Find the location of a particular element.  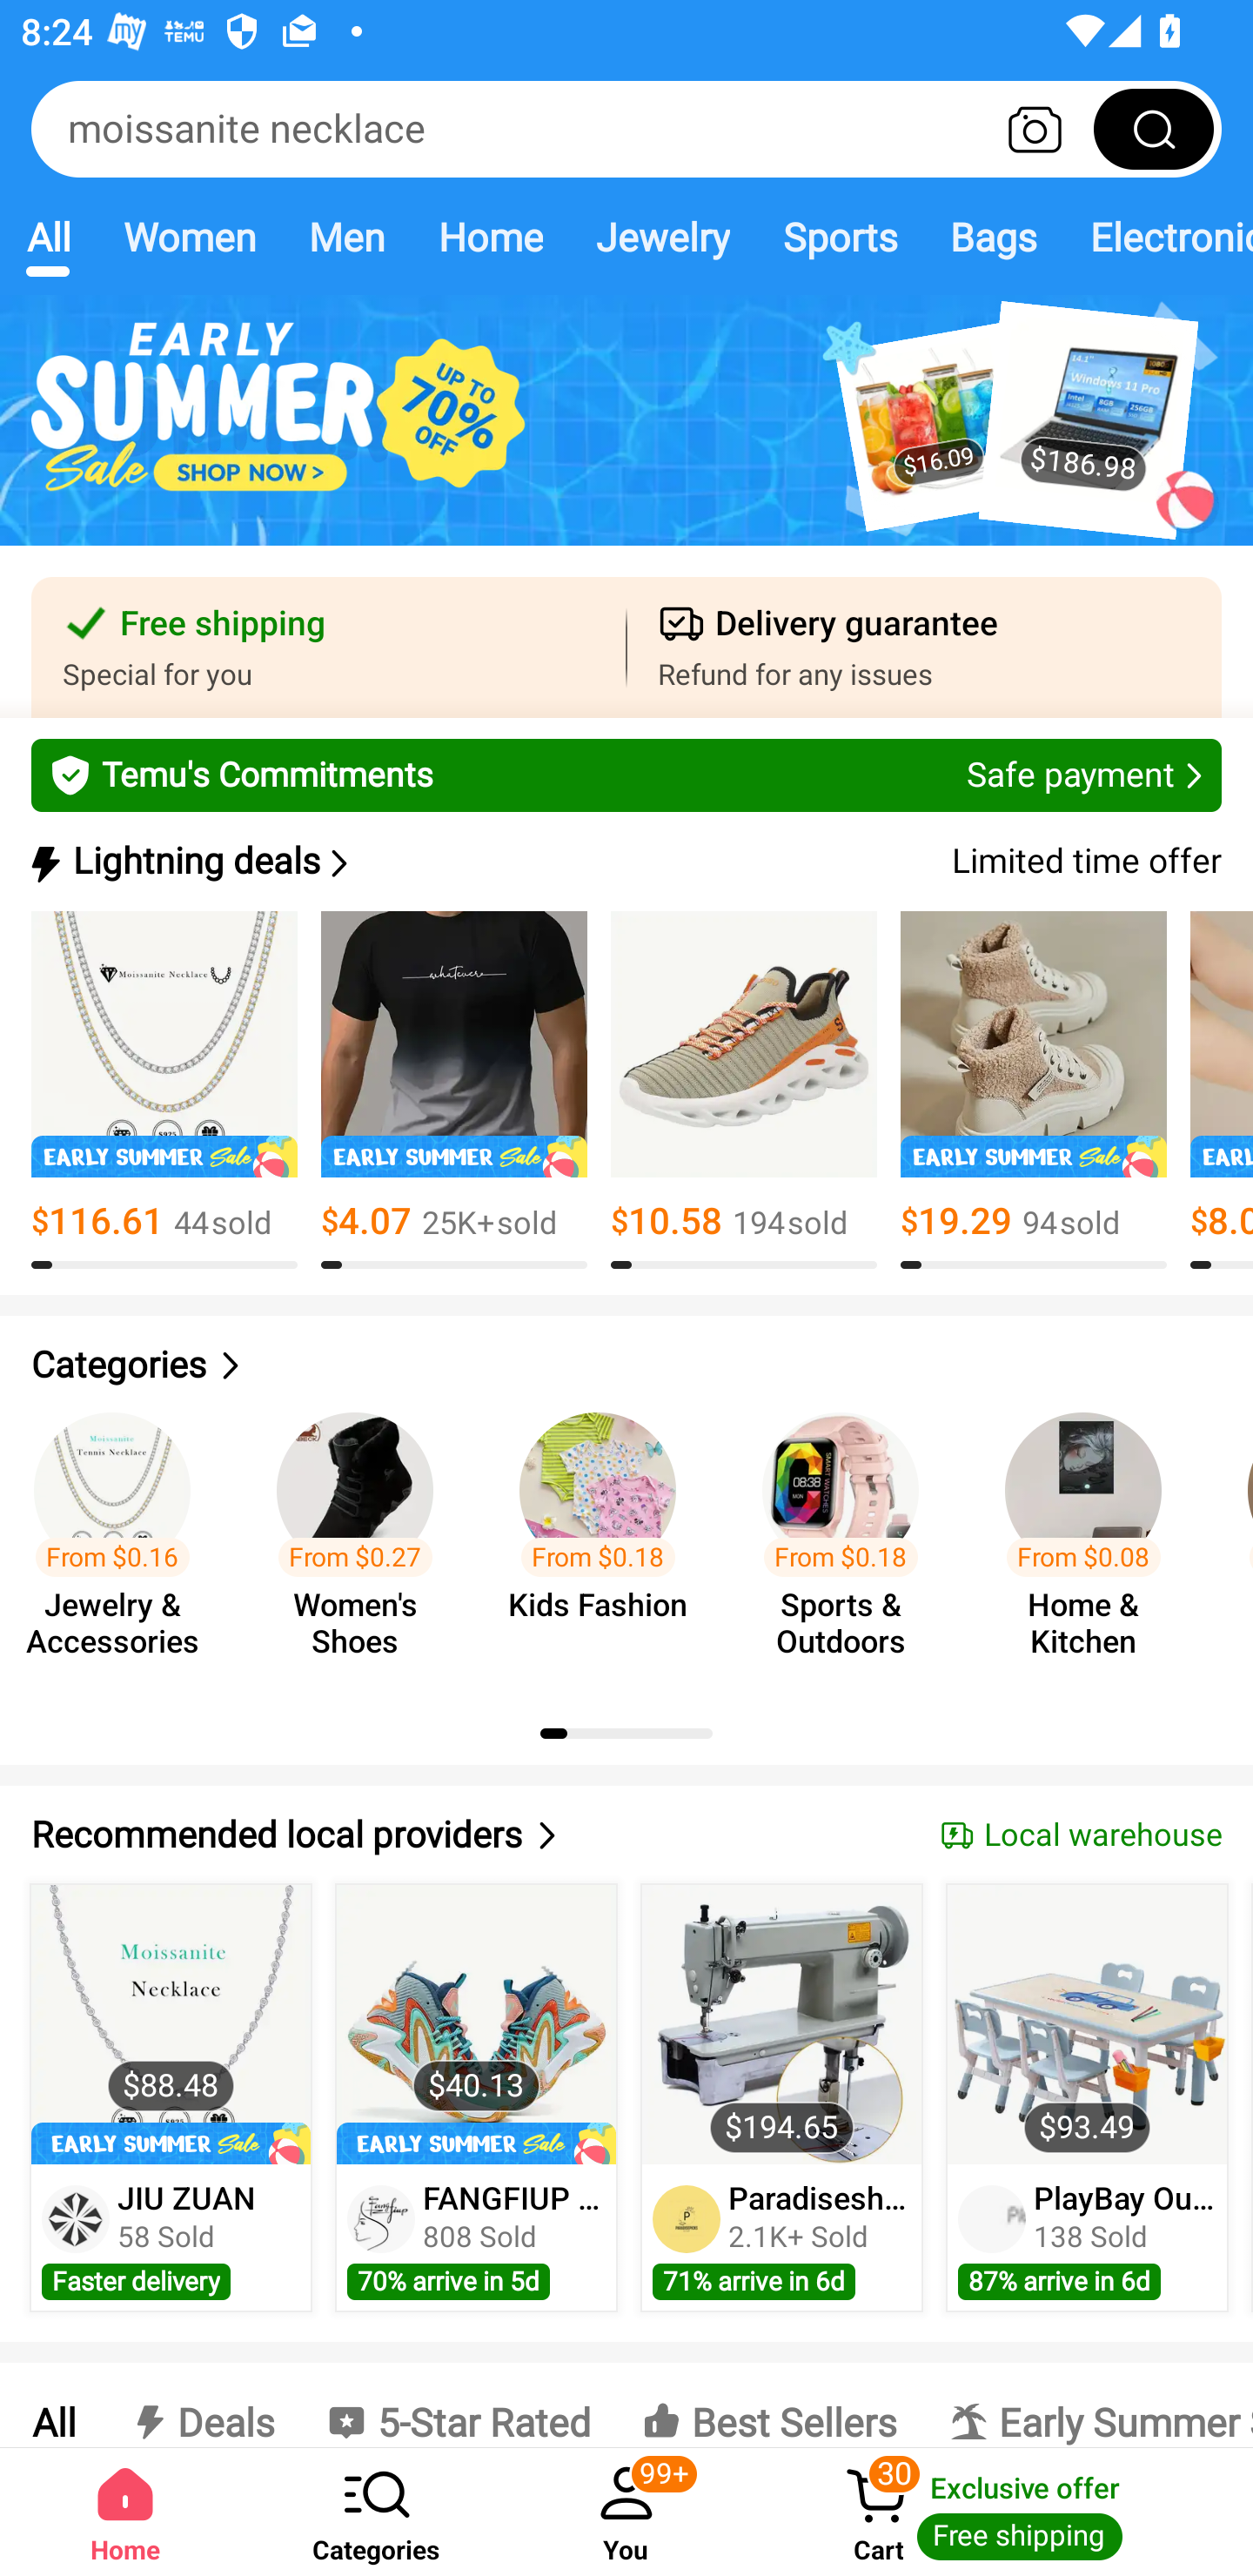

From $0.18 Kids Fashion is located at coordinates (606, 1539).